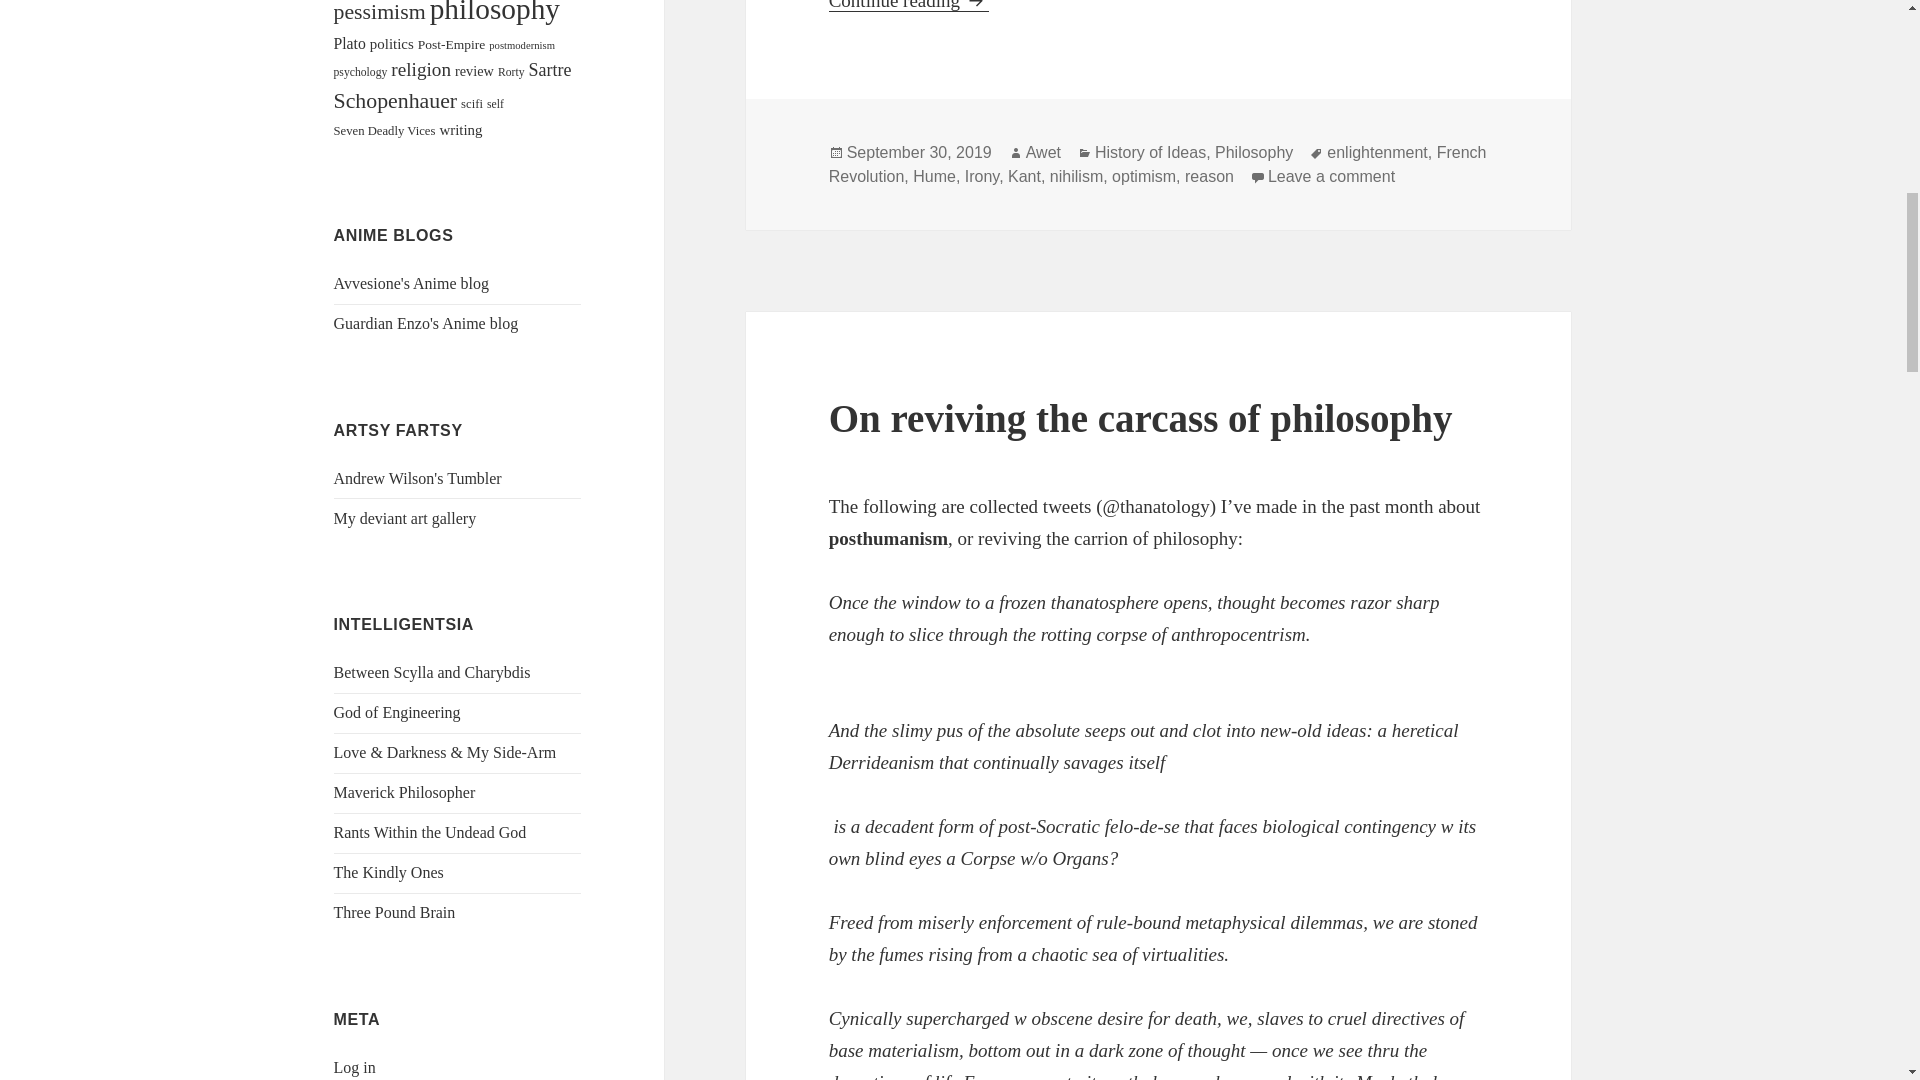 The width and height of the screenshot is (1920, 1080). I want to click on Essays by Brianna Berbenuik, so click(445, 752).